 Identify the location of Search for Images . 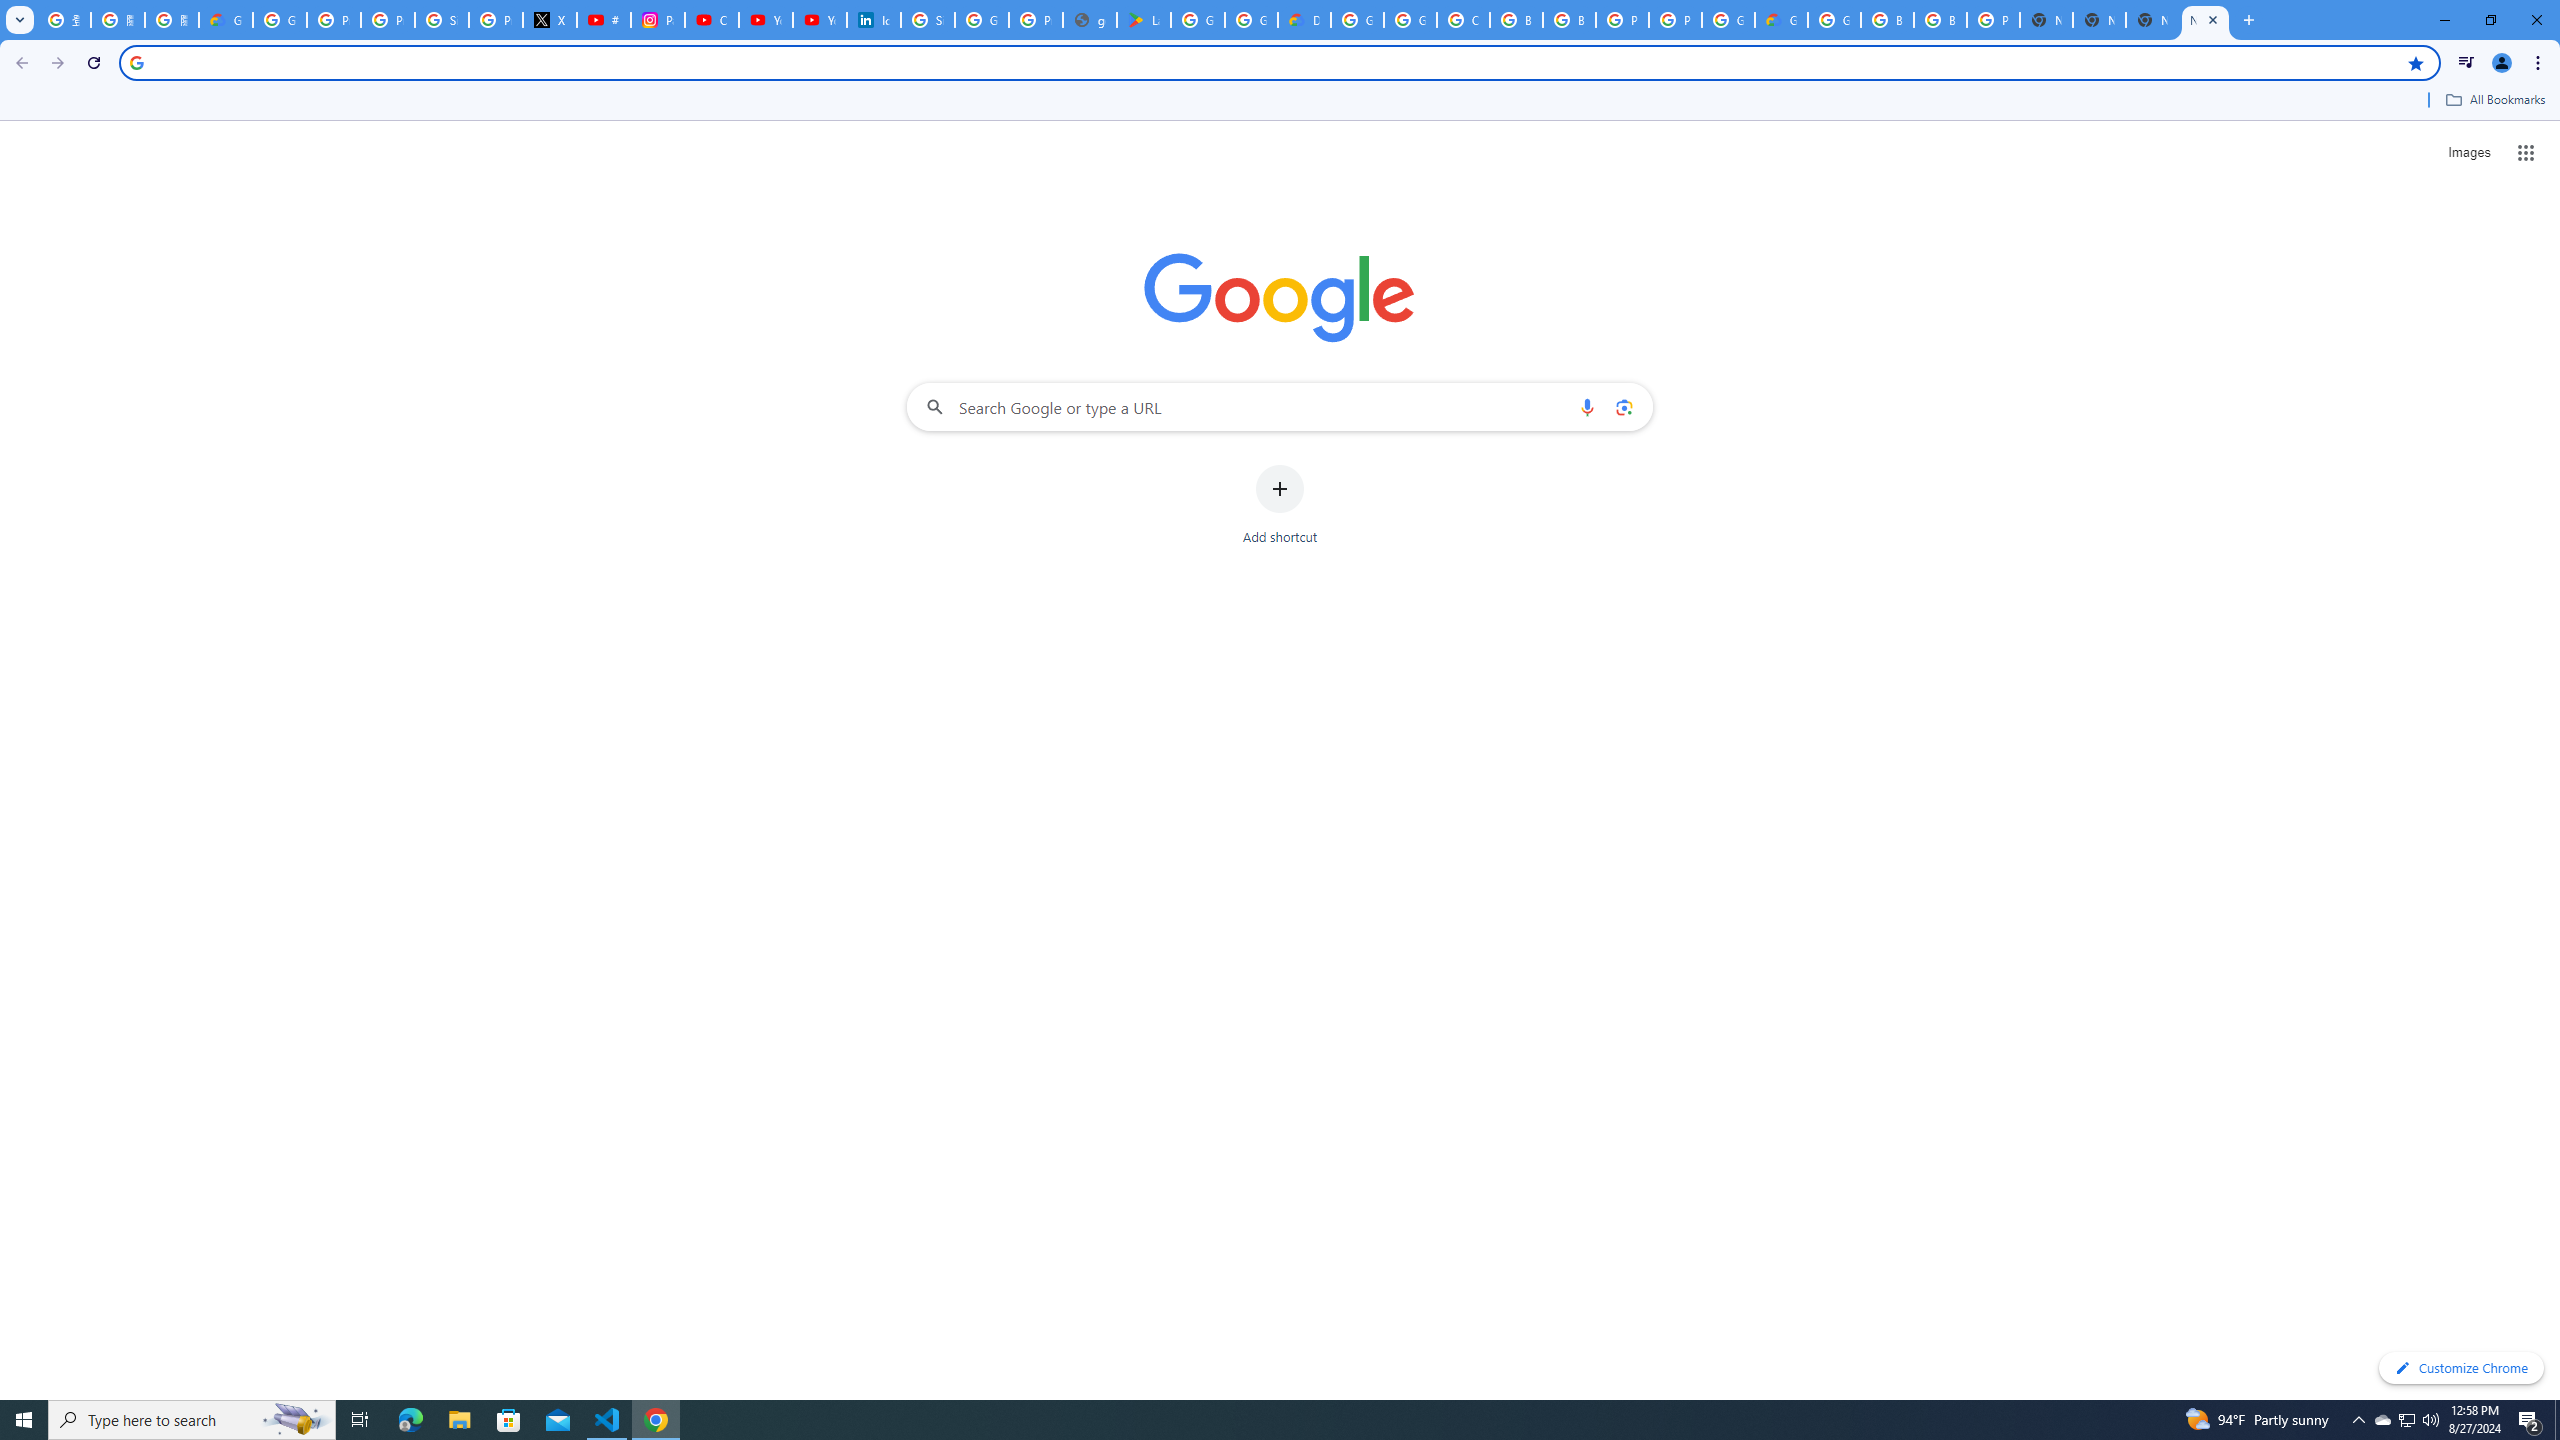
(2468, 153).